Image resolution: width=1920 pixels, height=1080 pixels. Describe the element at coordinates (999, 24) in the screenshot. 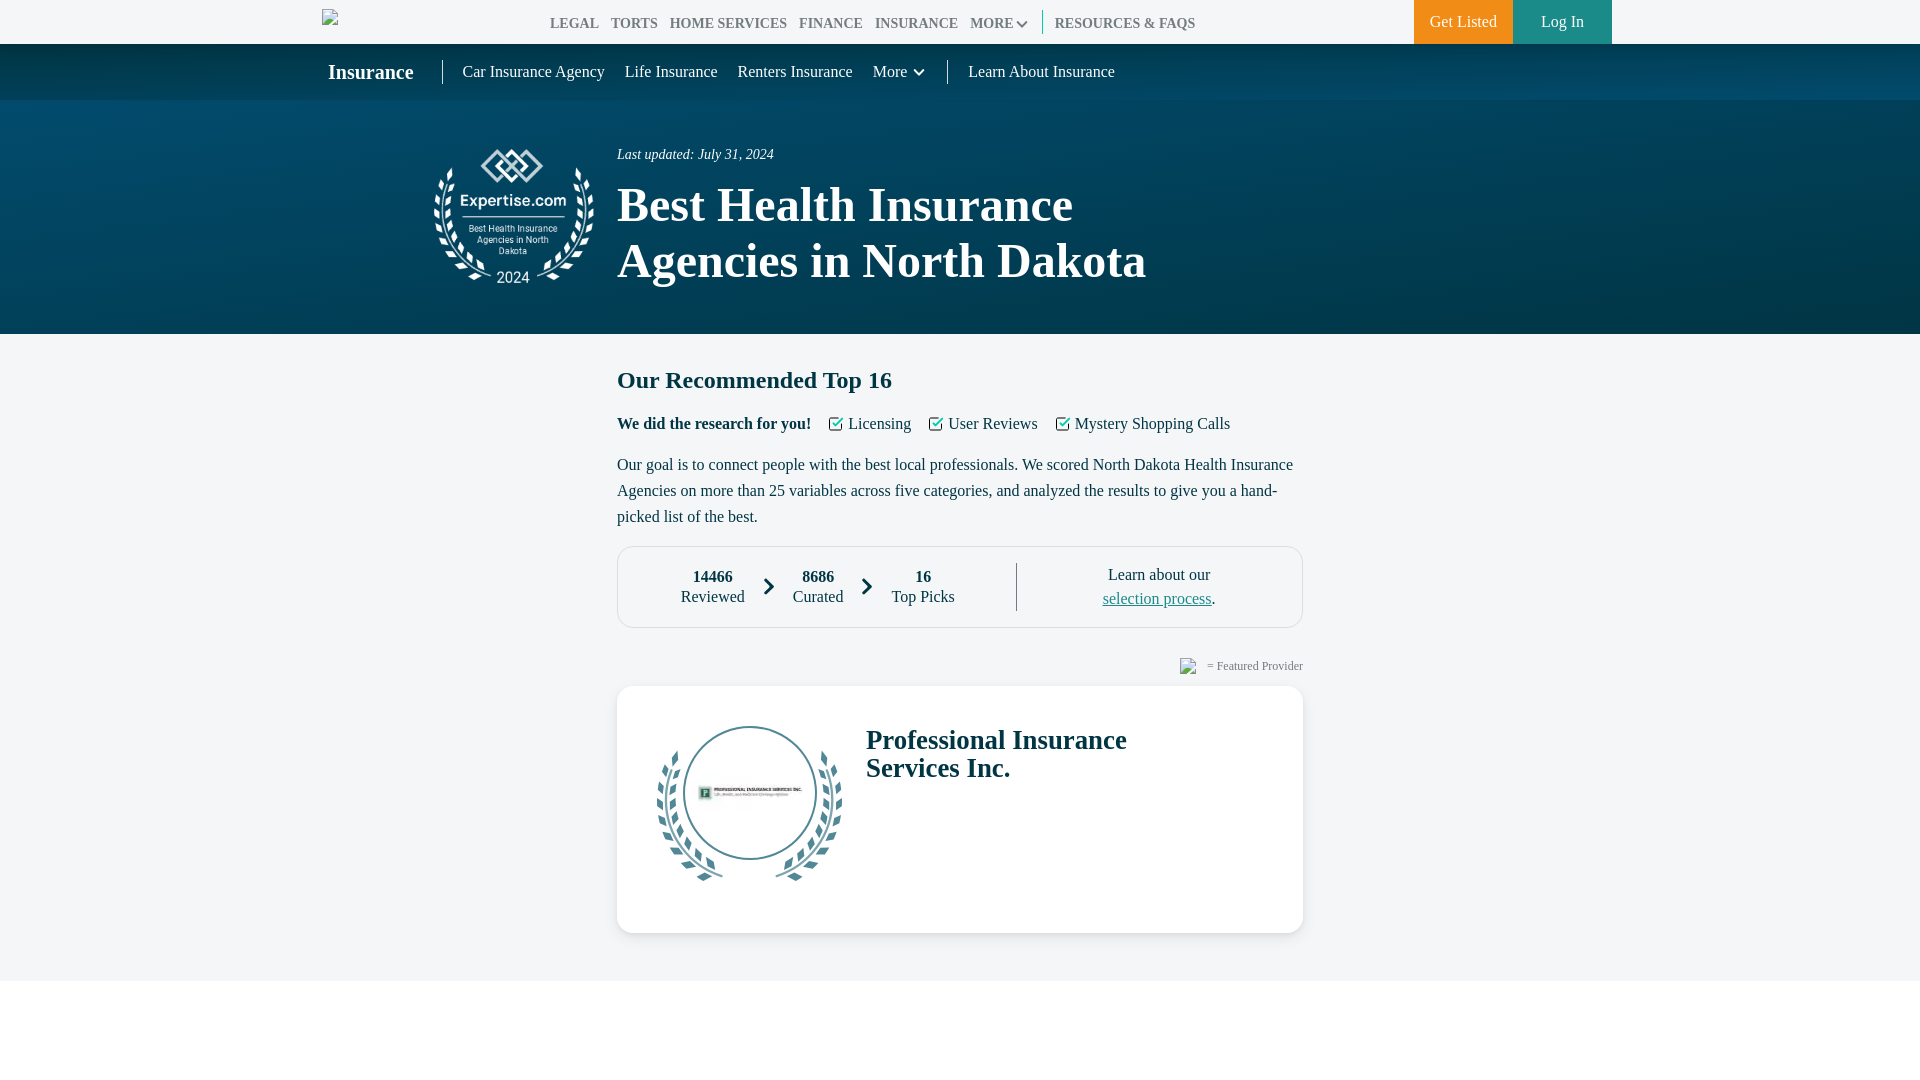

I see `MORE` at that location.